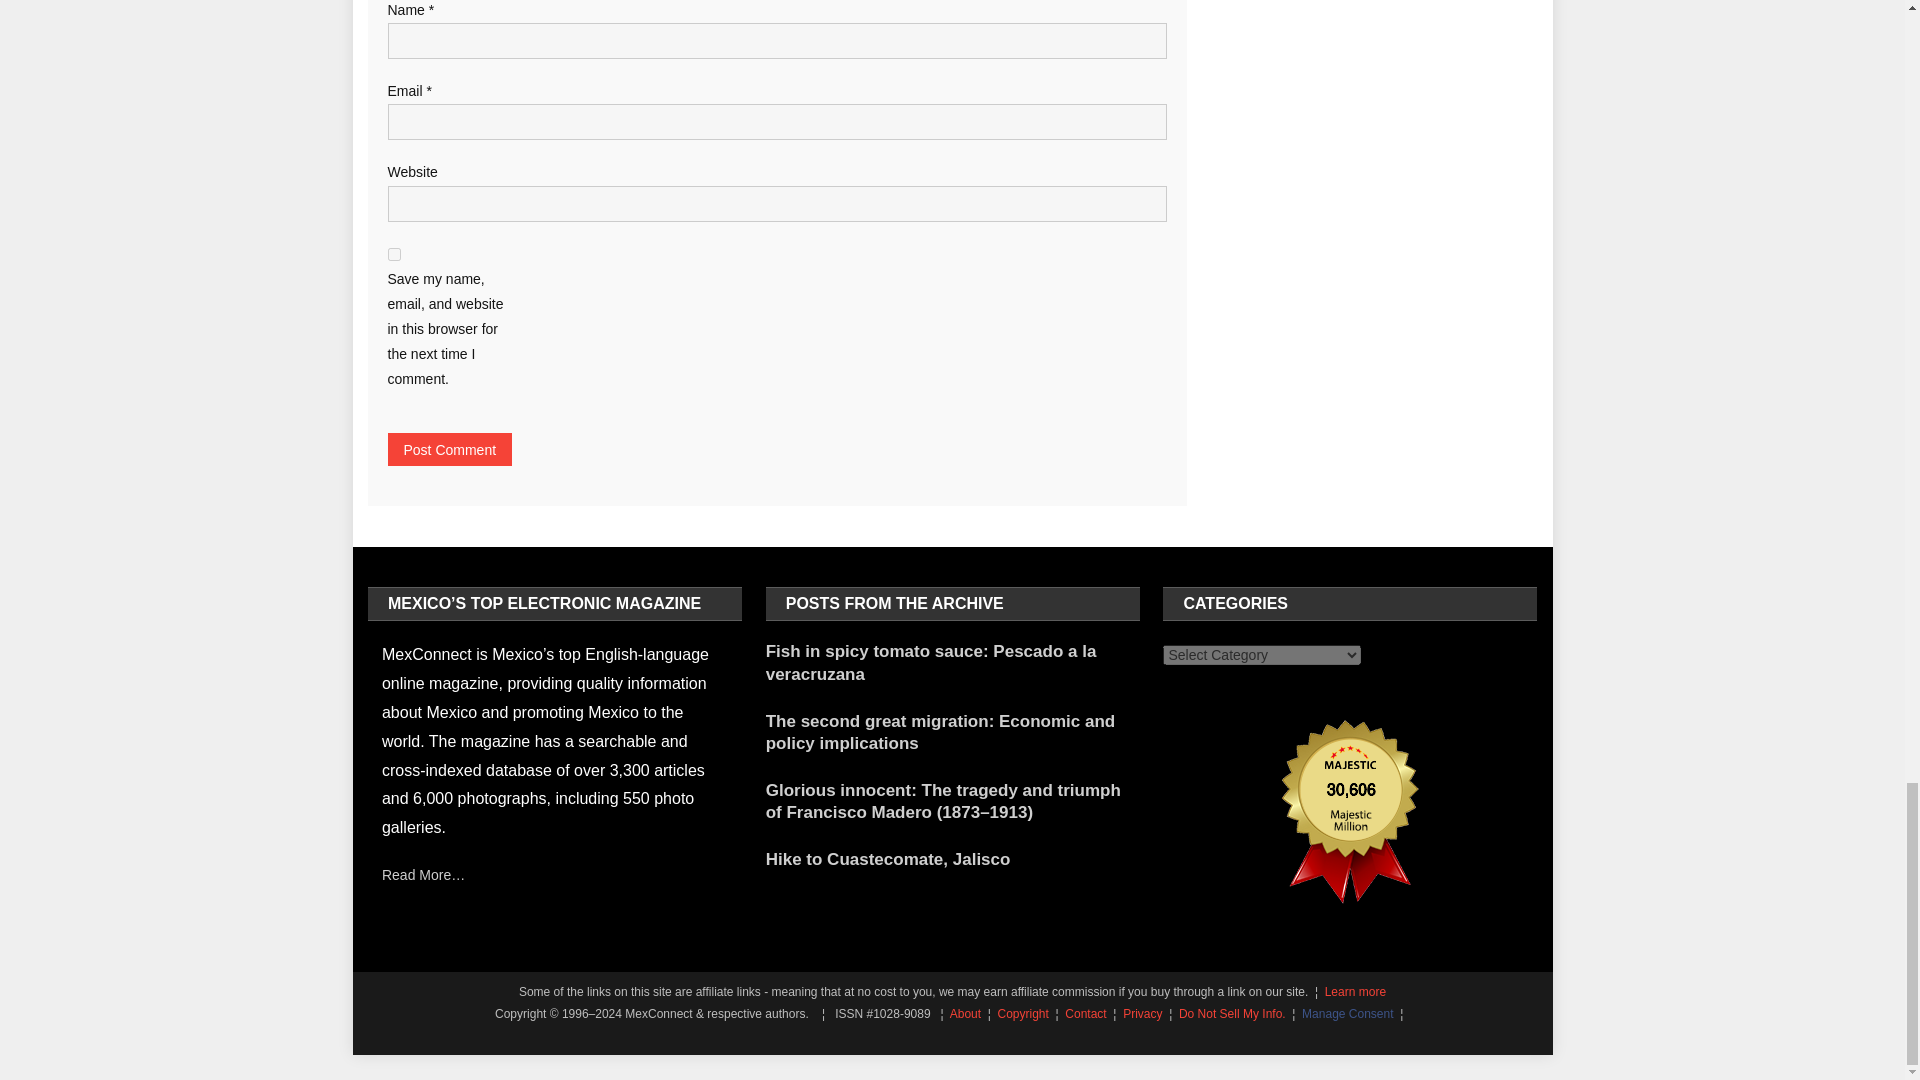 The image size is (1920, 1080). Describe the element at coordinates (394, 254) in the screenshot. I see `yes` at that location.